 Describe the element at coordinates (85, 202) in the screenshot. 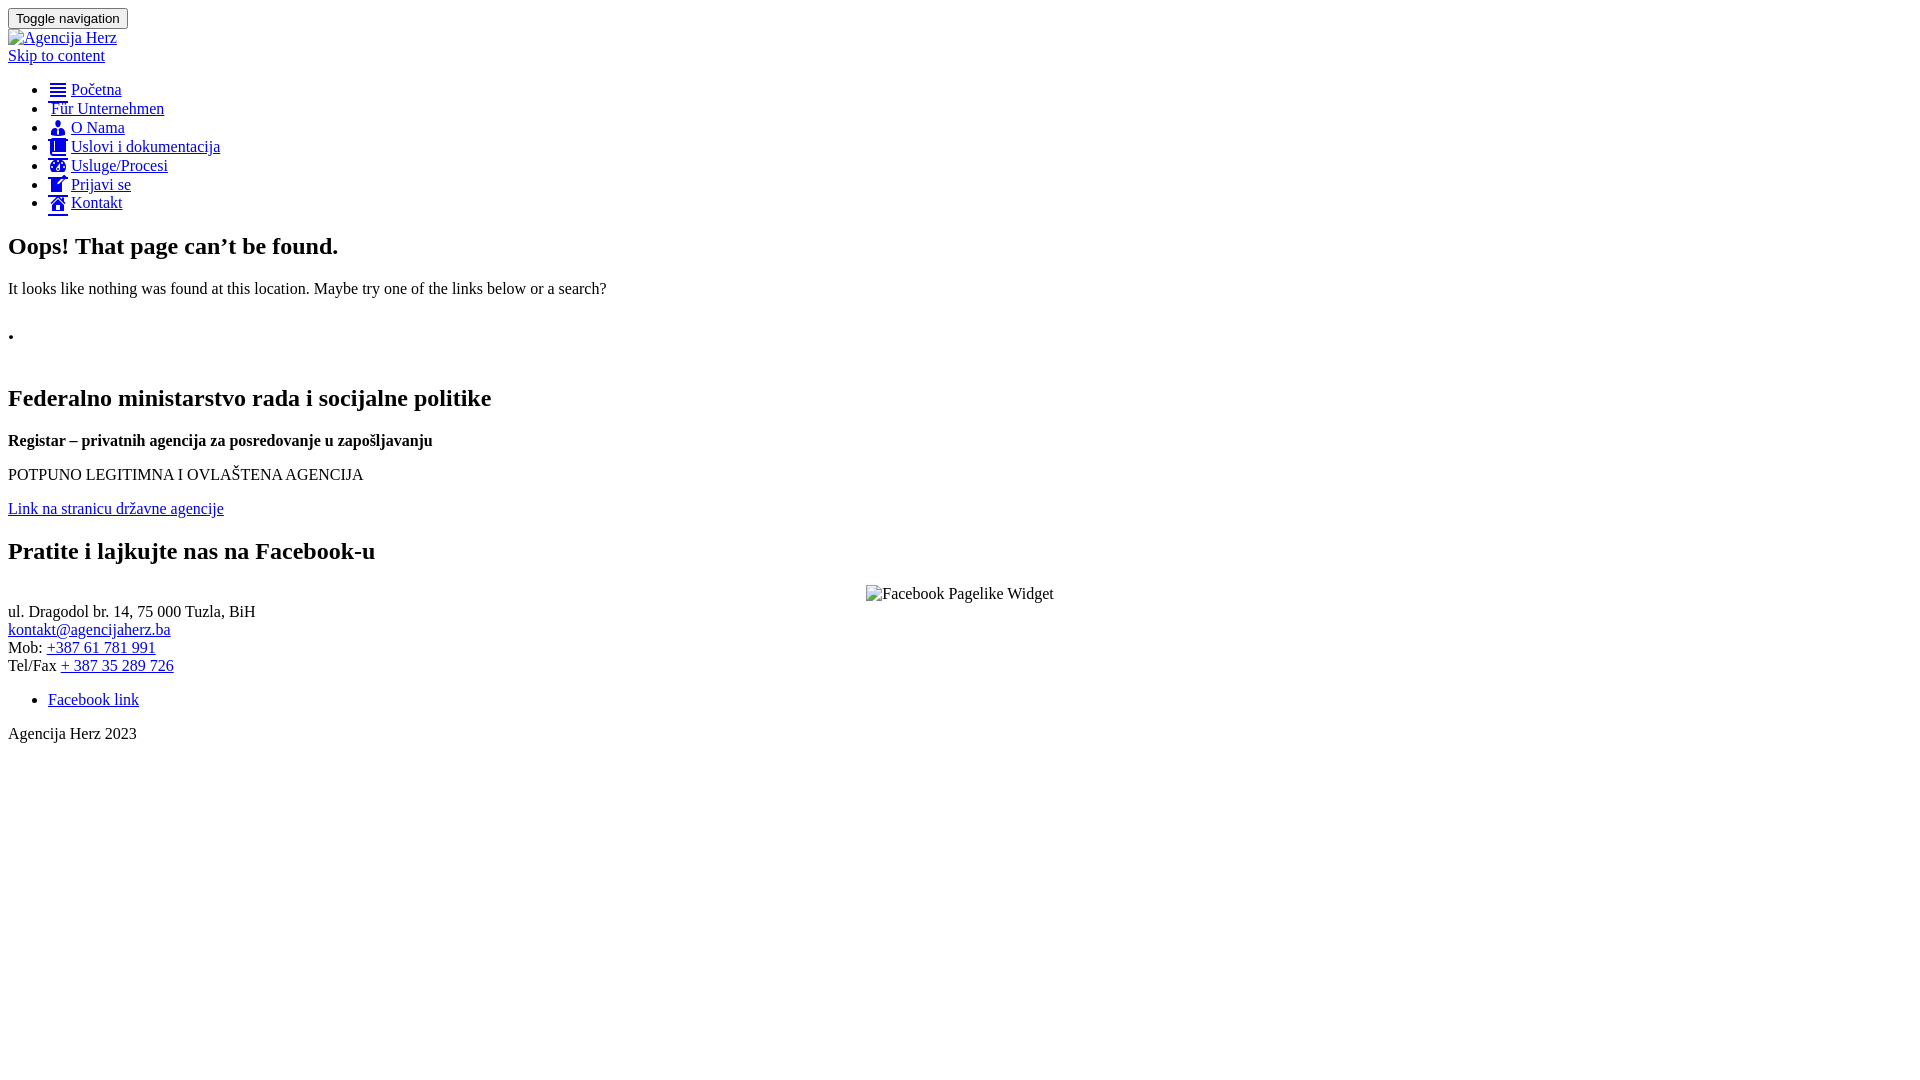

I see `Kontakt` at that location.